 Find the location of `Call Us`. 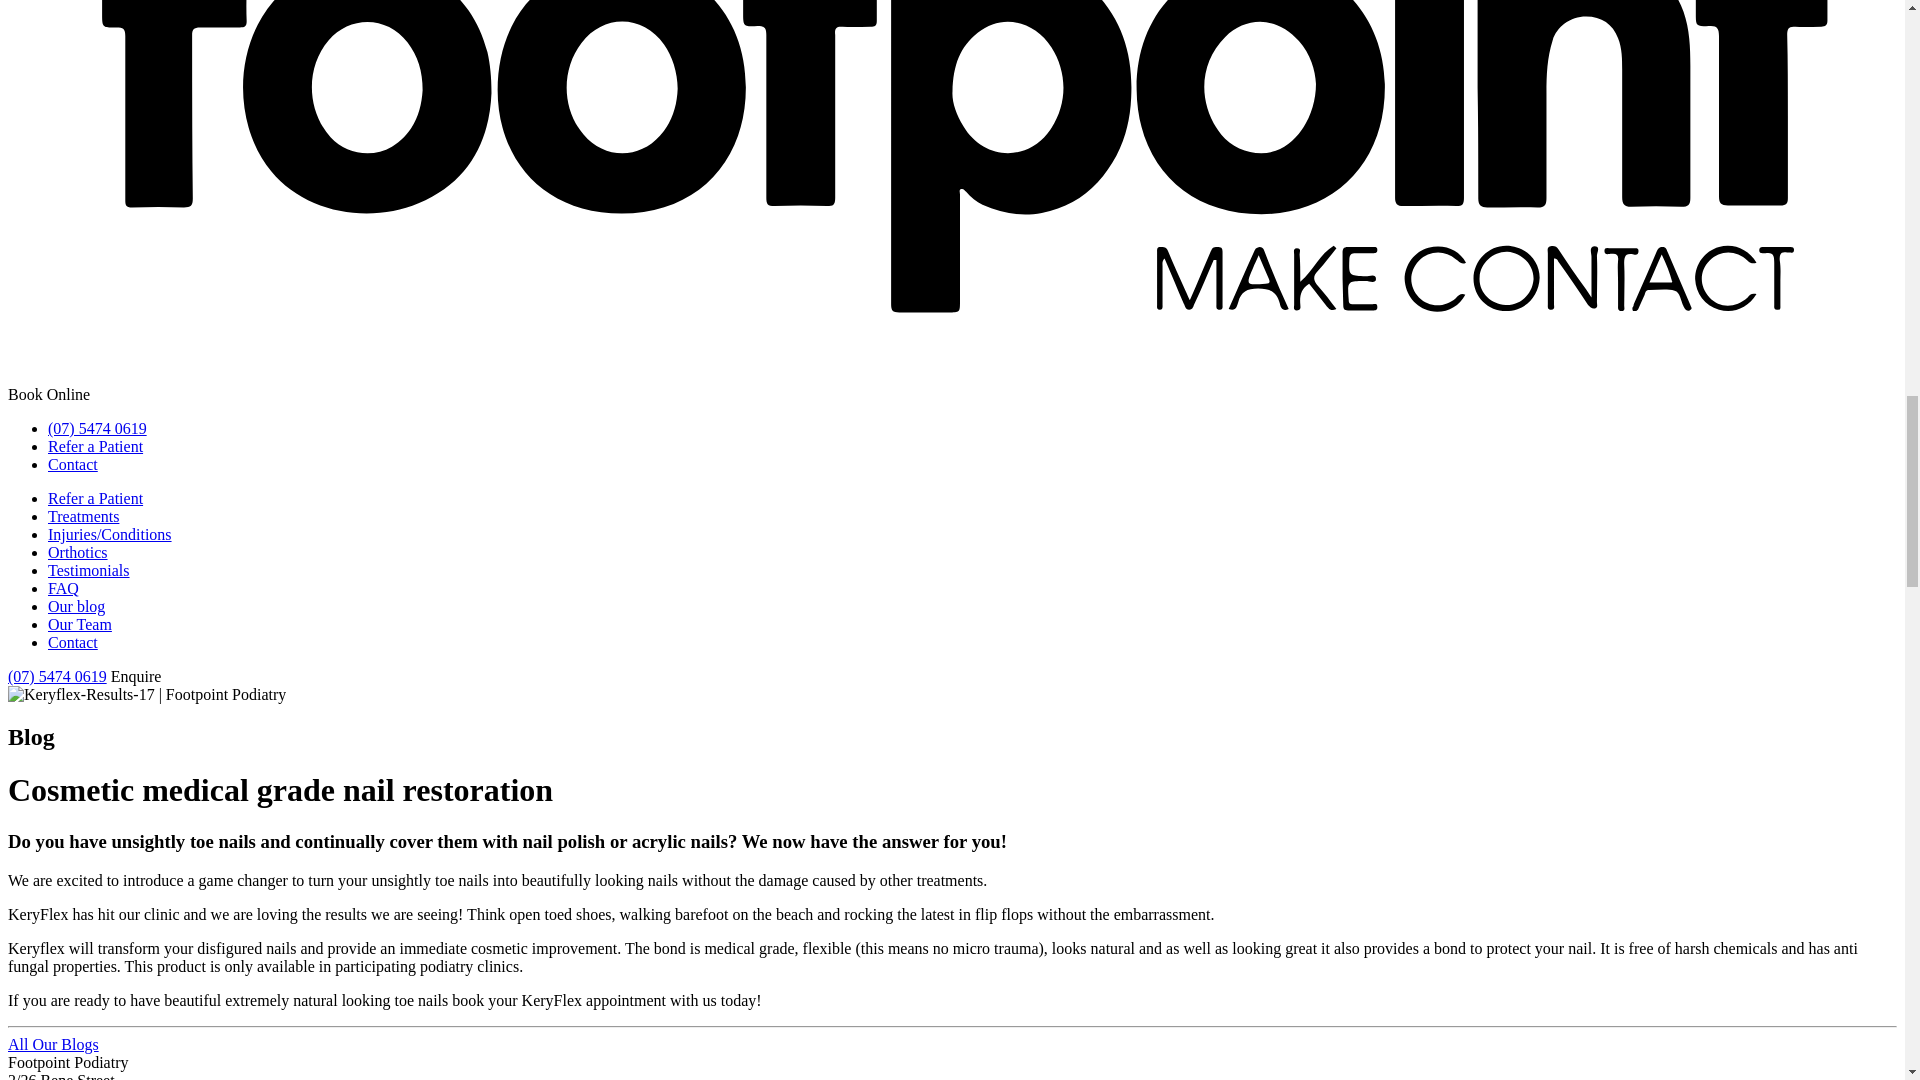

Call Us is located at coordinates (57, 676).